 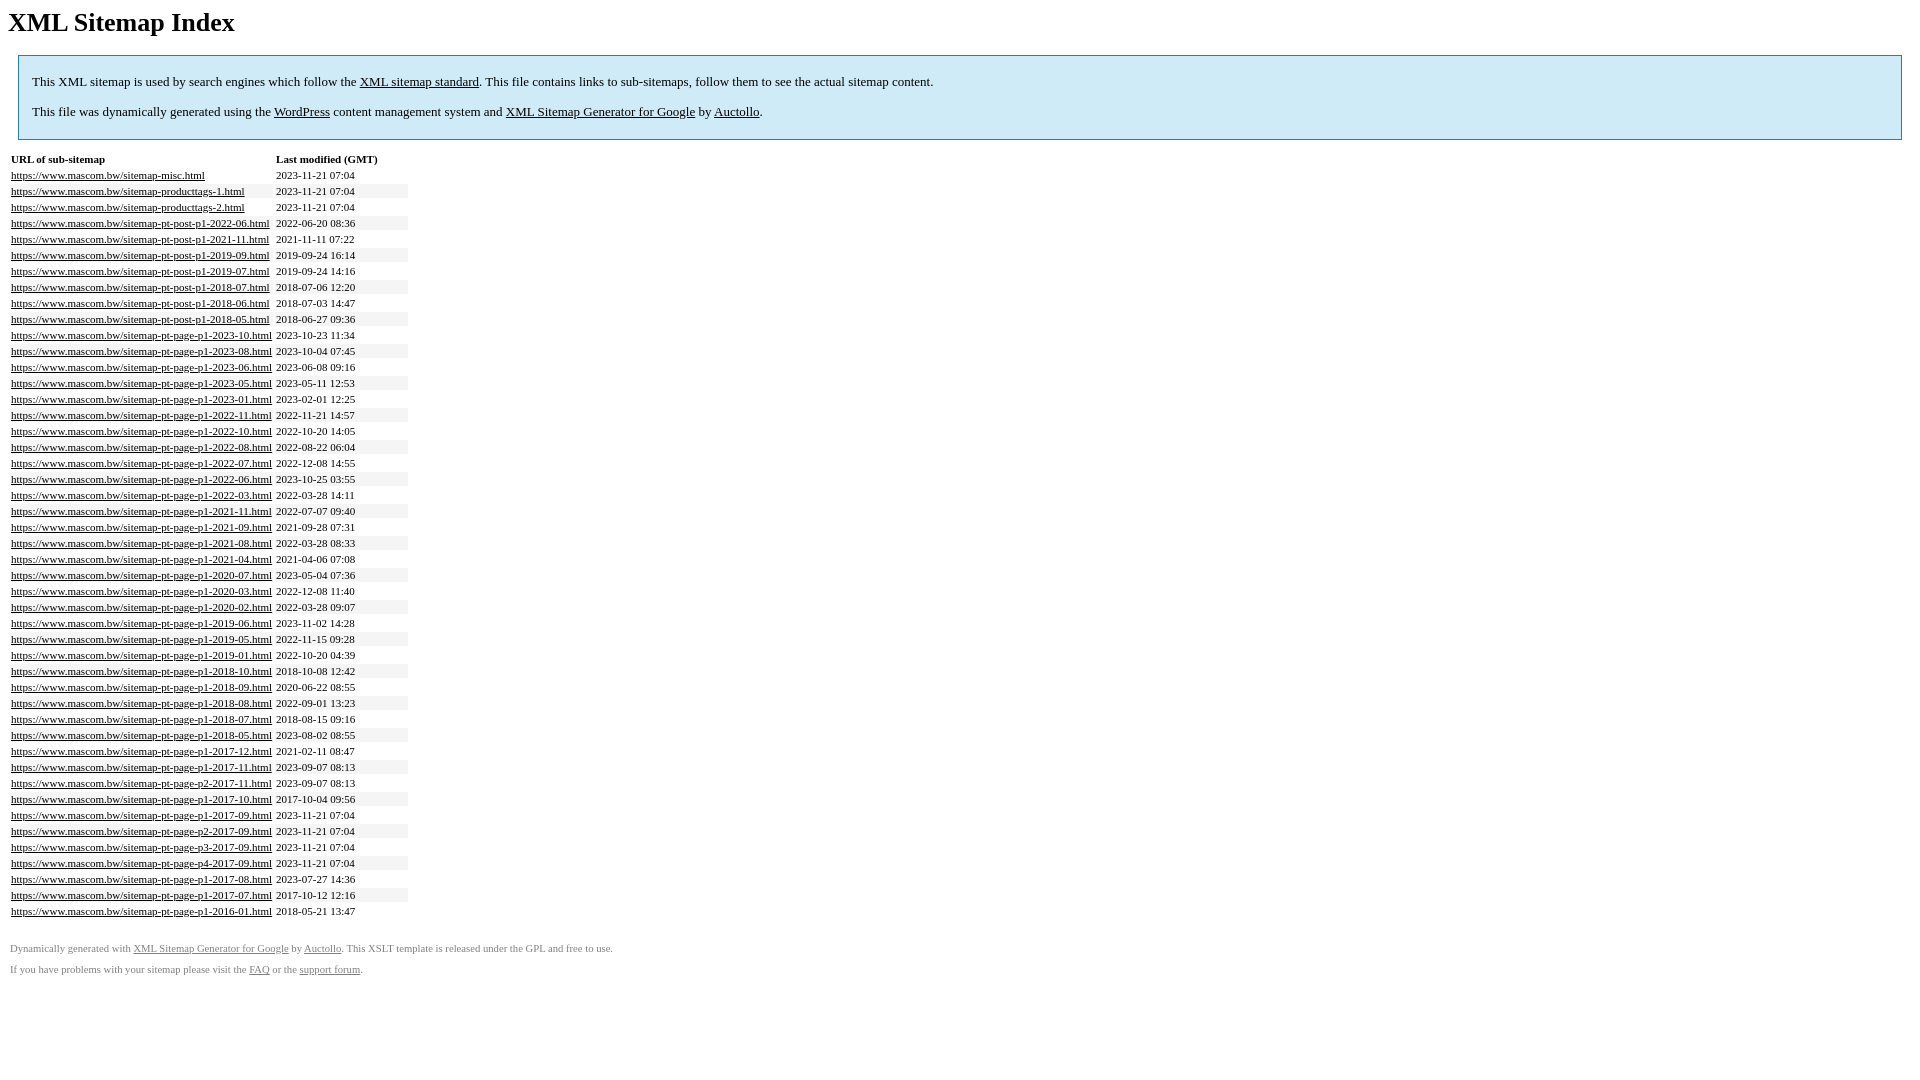 I want to click on https://www.mascom.bw/sitemap-pt-page-p1-2022-03.html, so click(x=142, y=495).